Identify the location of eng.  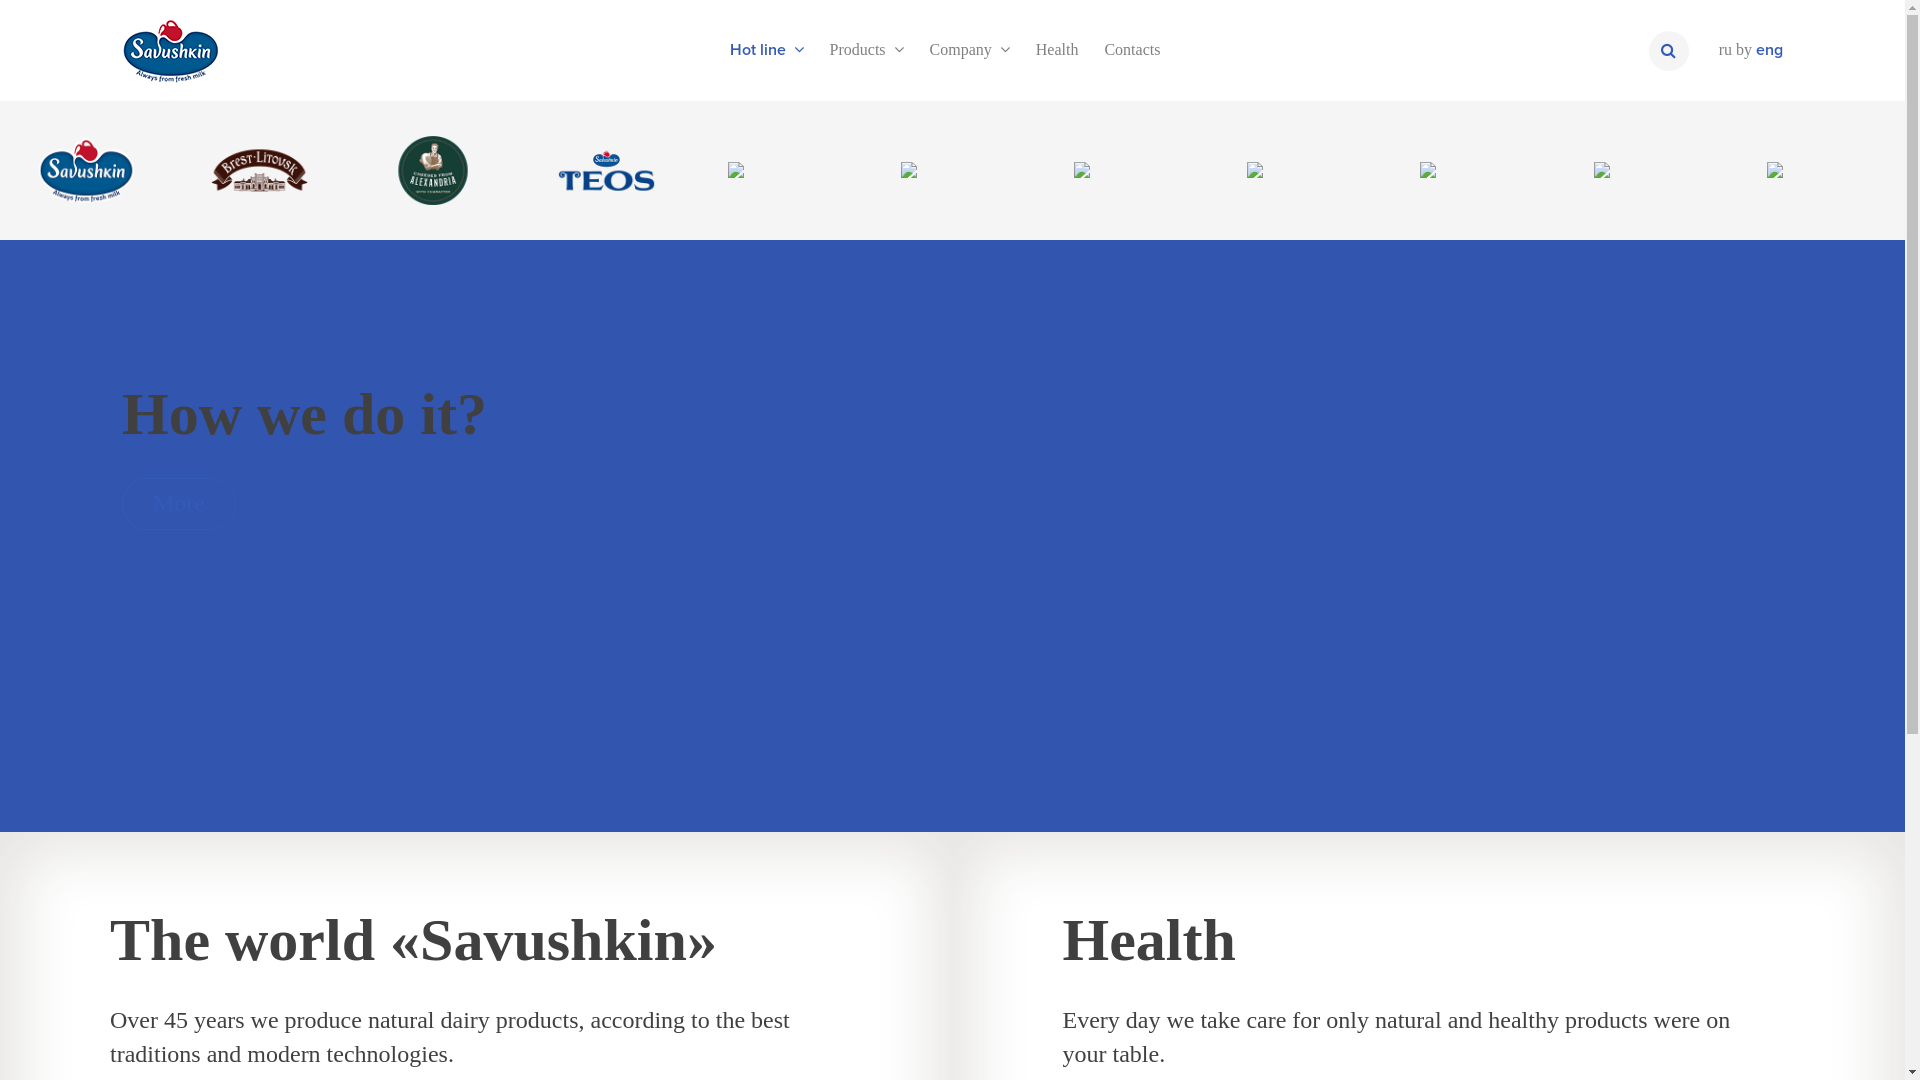
(1770, 50).